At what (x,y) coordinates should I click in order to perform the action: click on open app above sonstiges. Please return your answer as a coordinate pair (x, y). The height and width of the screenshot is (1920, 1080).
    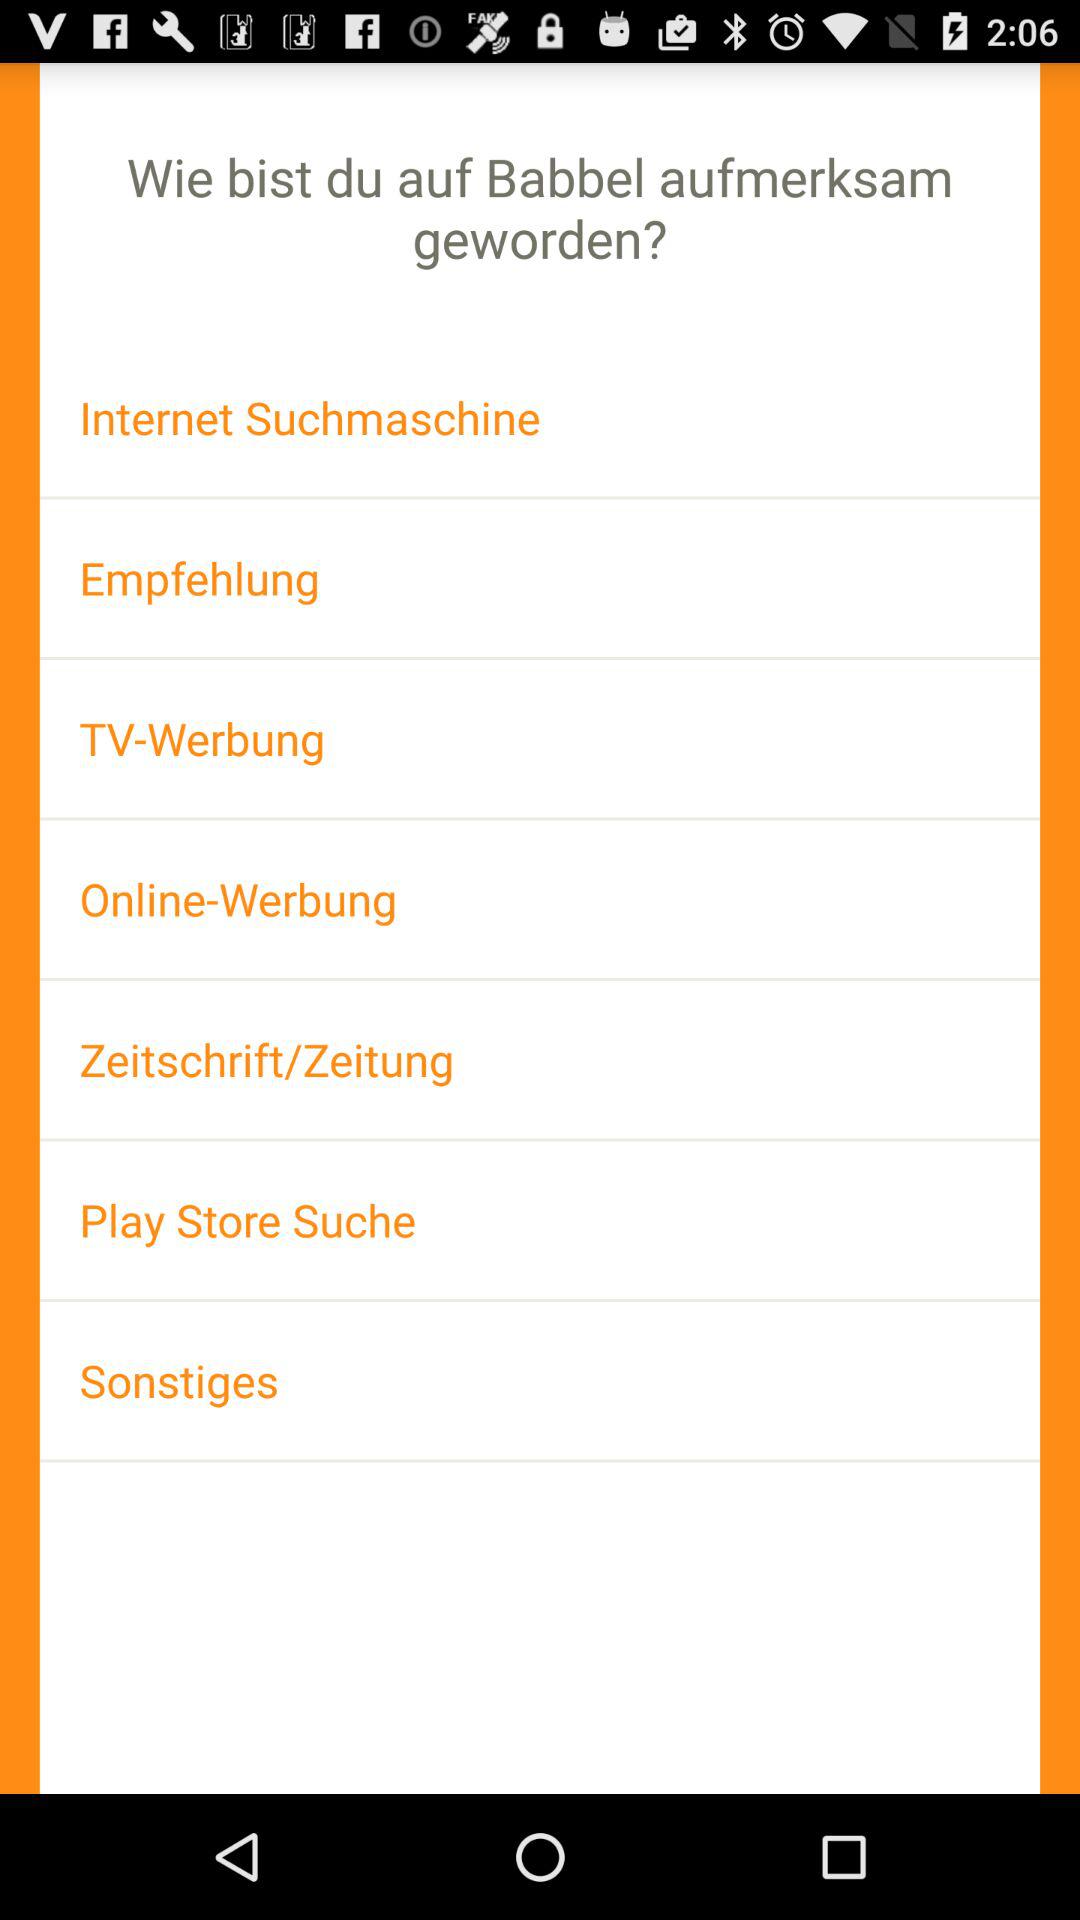
    Looking at the image, I should click on (540, 1220).